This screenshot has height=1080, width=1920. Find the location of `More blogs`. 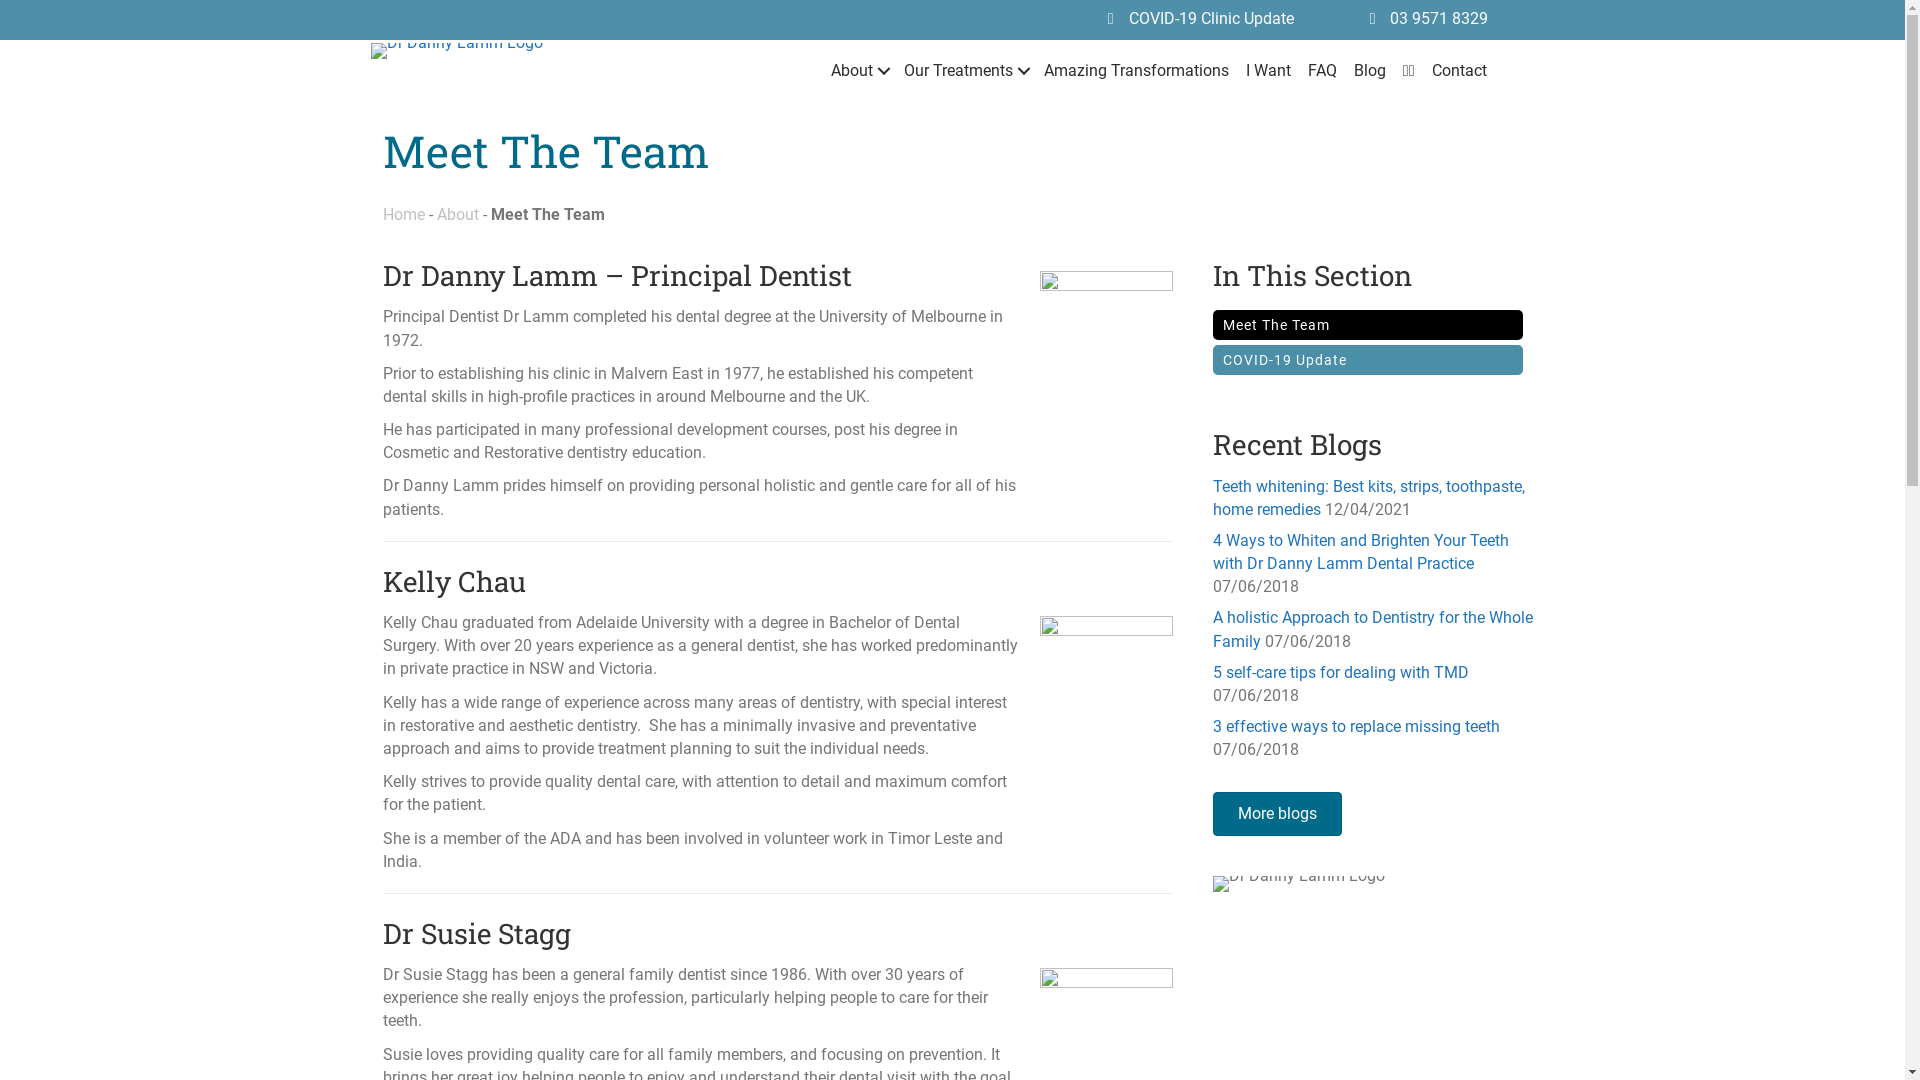

More blogs is located at coordinates (1276, 814).